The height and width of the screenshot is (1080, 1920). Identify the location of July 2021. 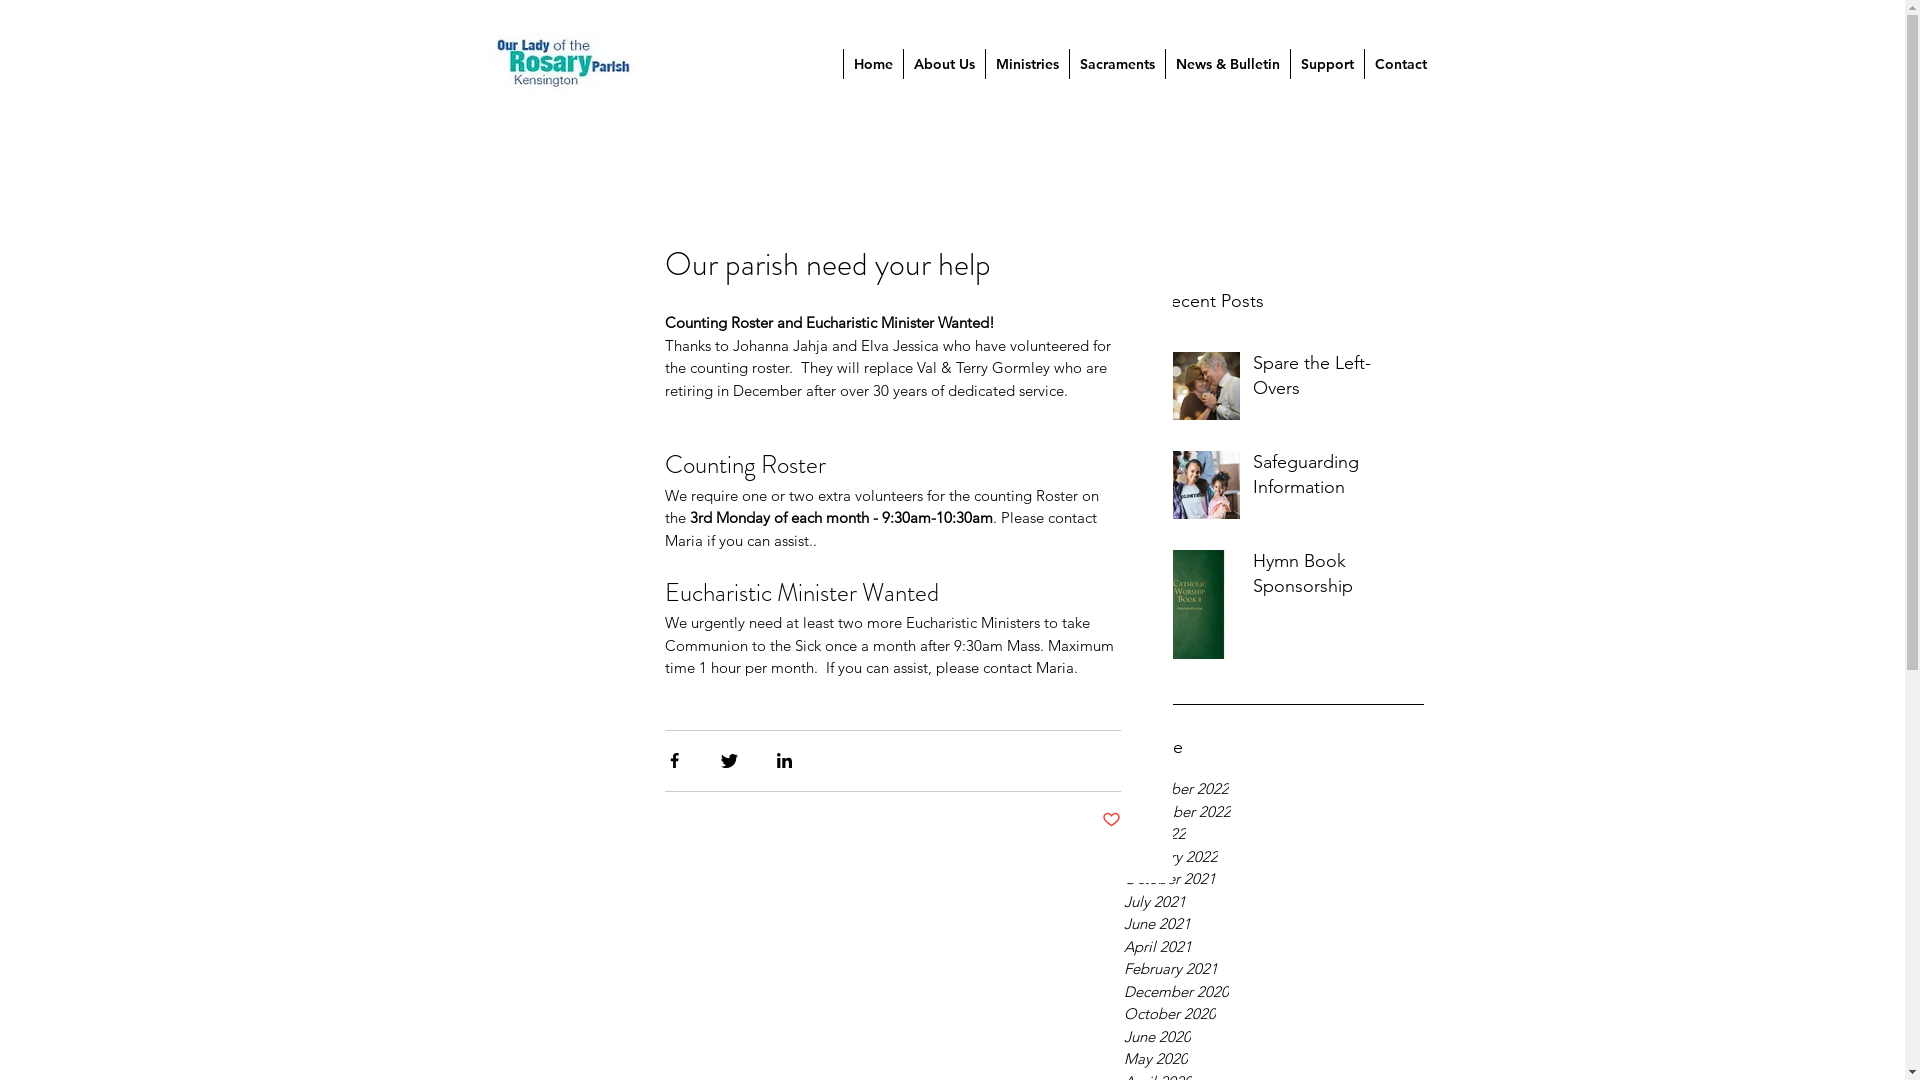
(1274, 902).